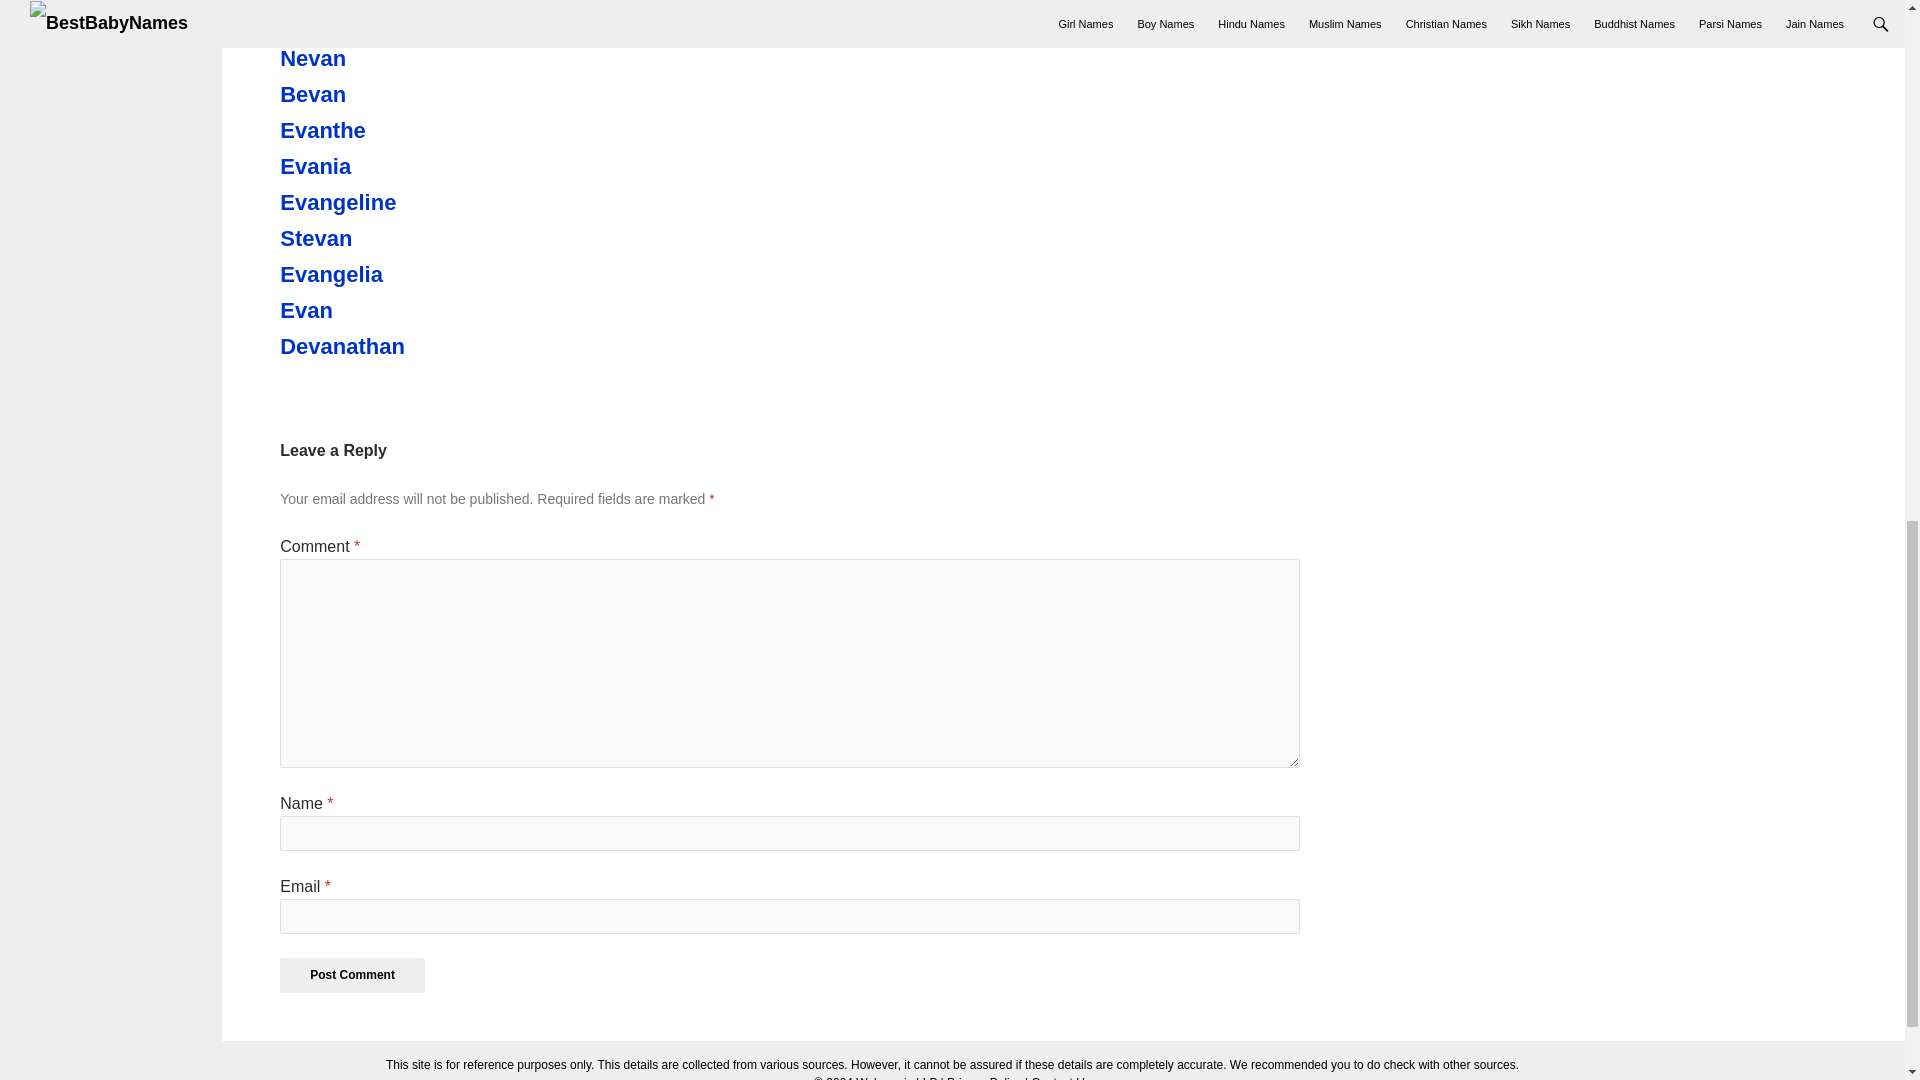  What do you see at coordinates (390, 310) in the screenshot?
I see `Evan` at bounding box center [390, 310].